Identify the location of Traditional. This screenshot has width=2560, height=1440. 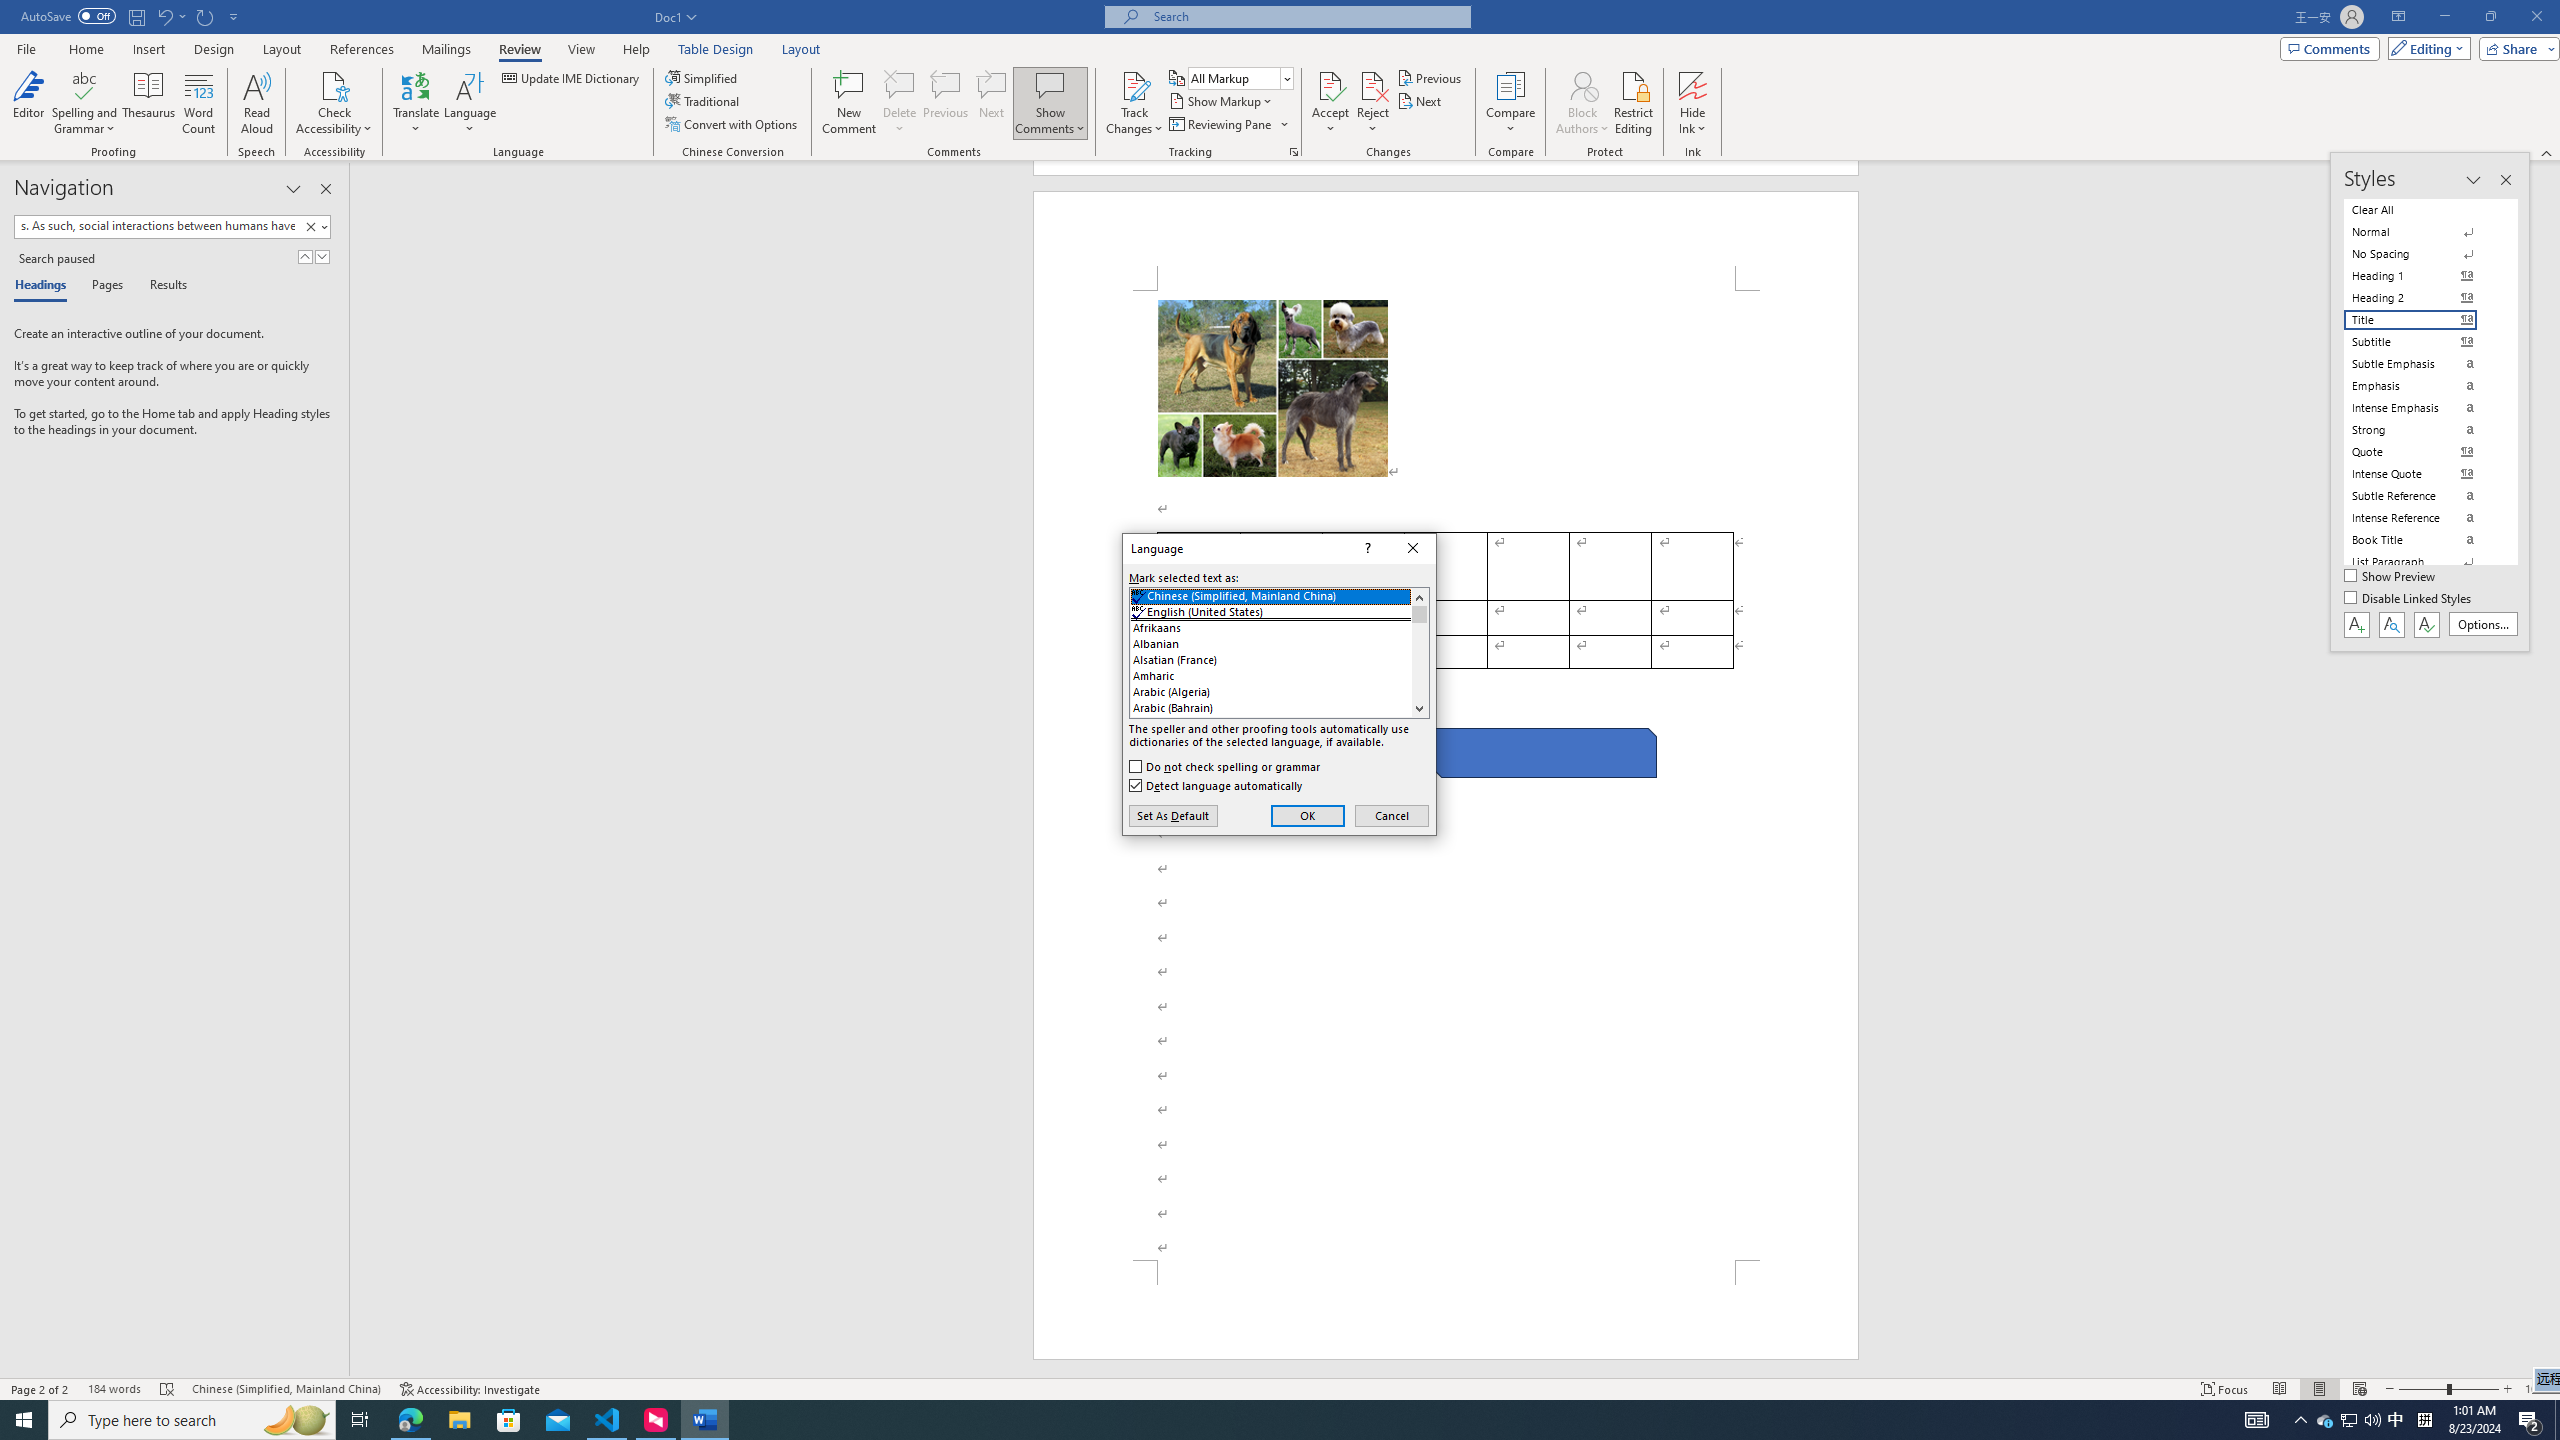
(704, 100).